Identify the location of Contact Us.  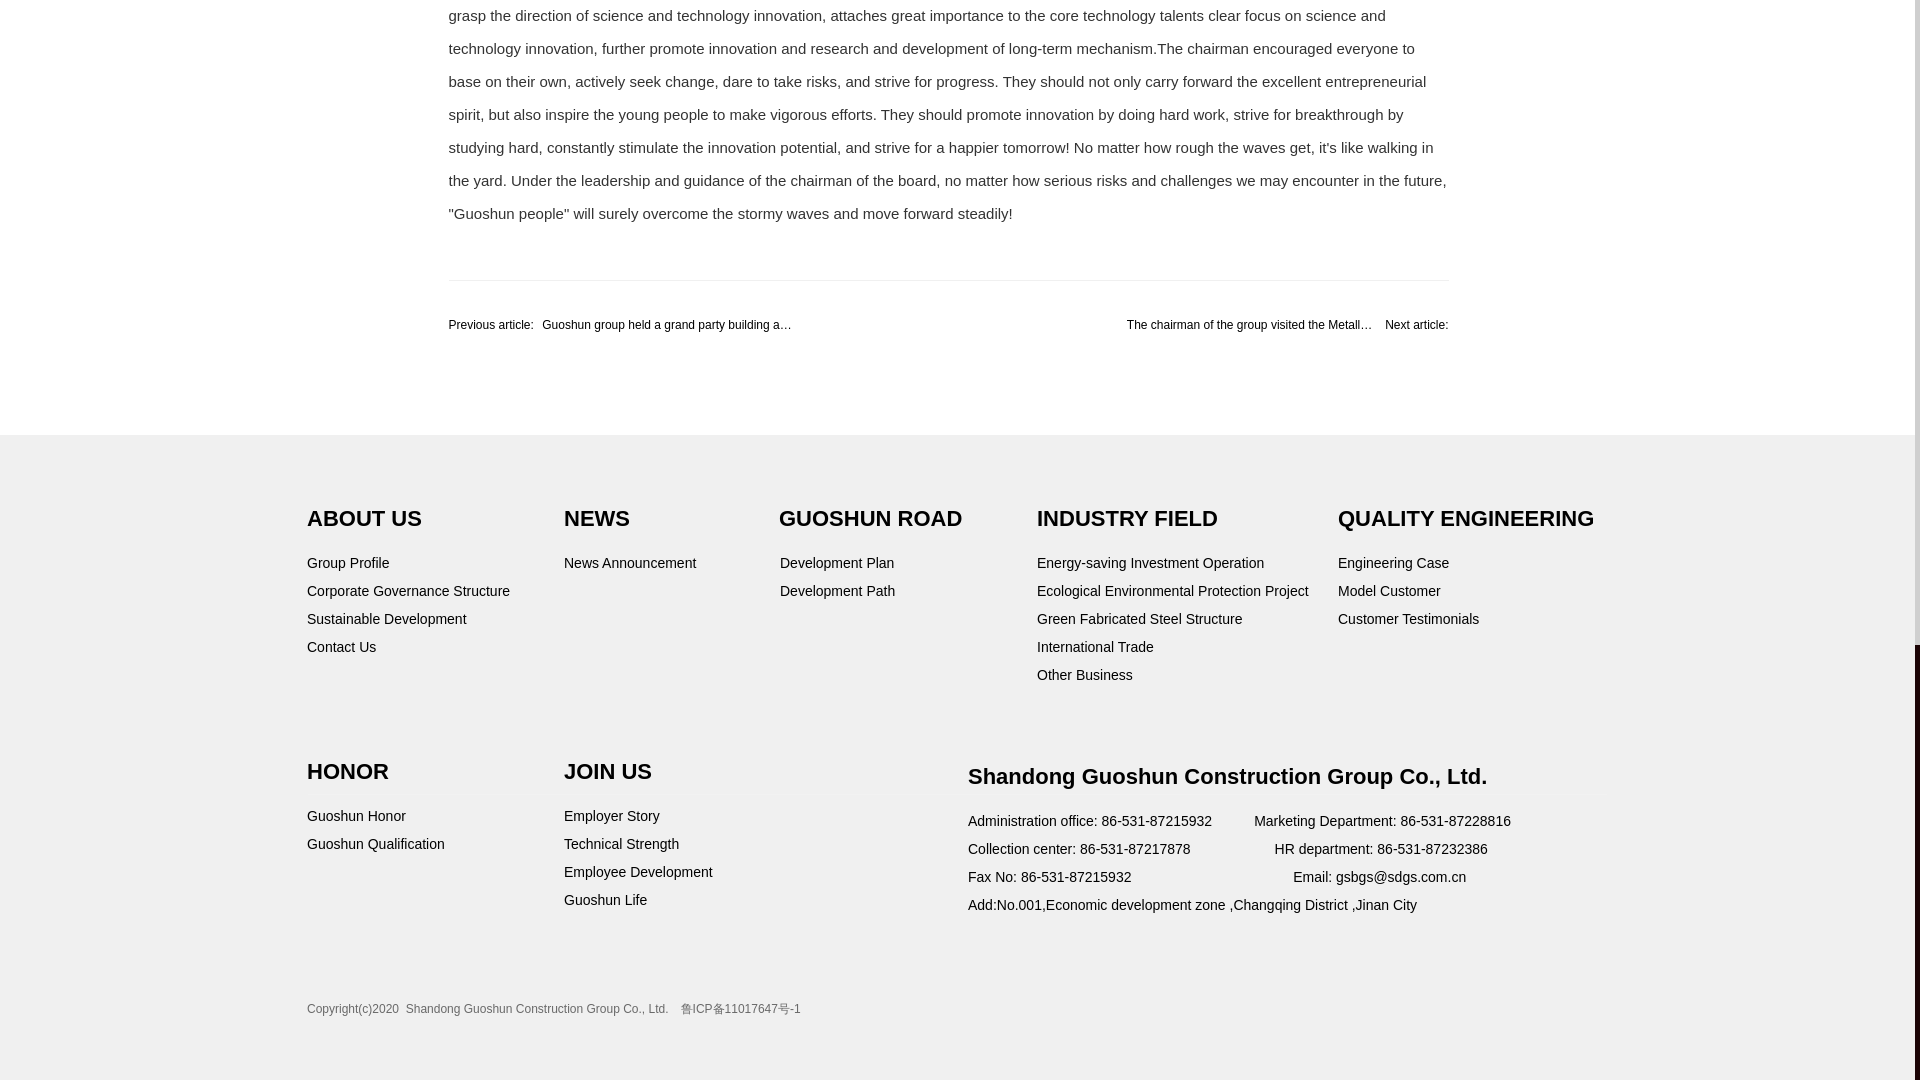
(342, 646).